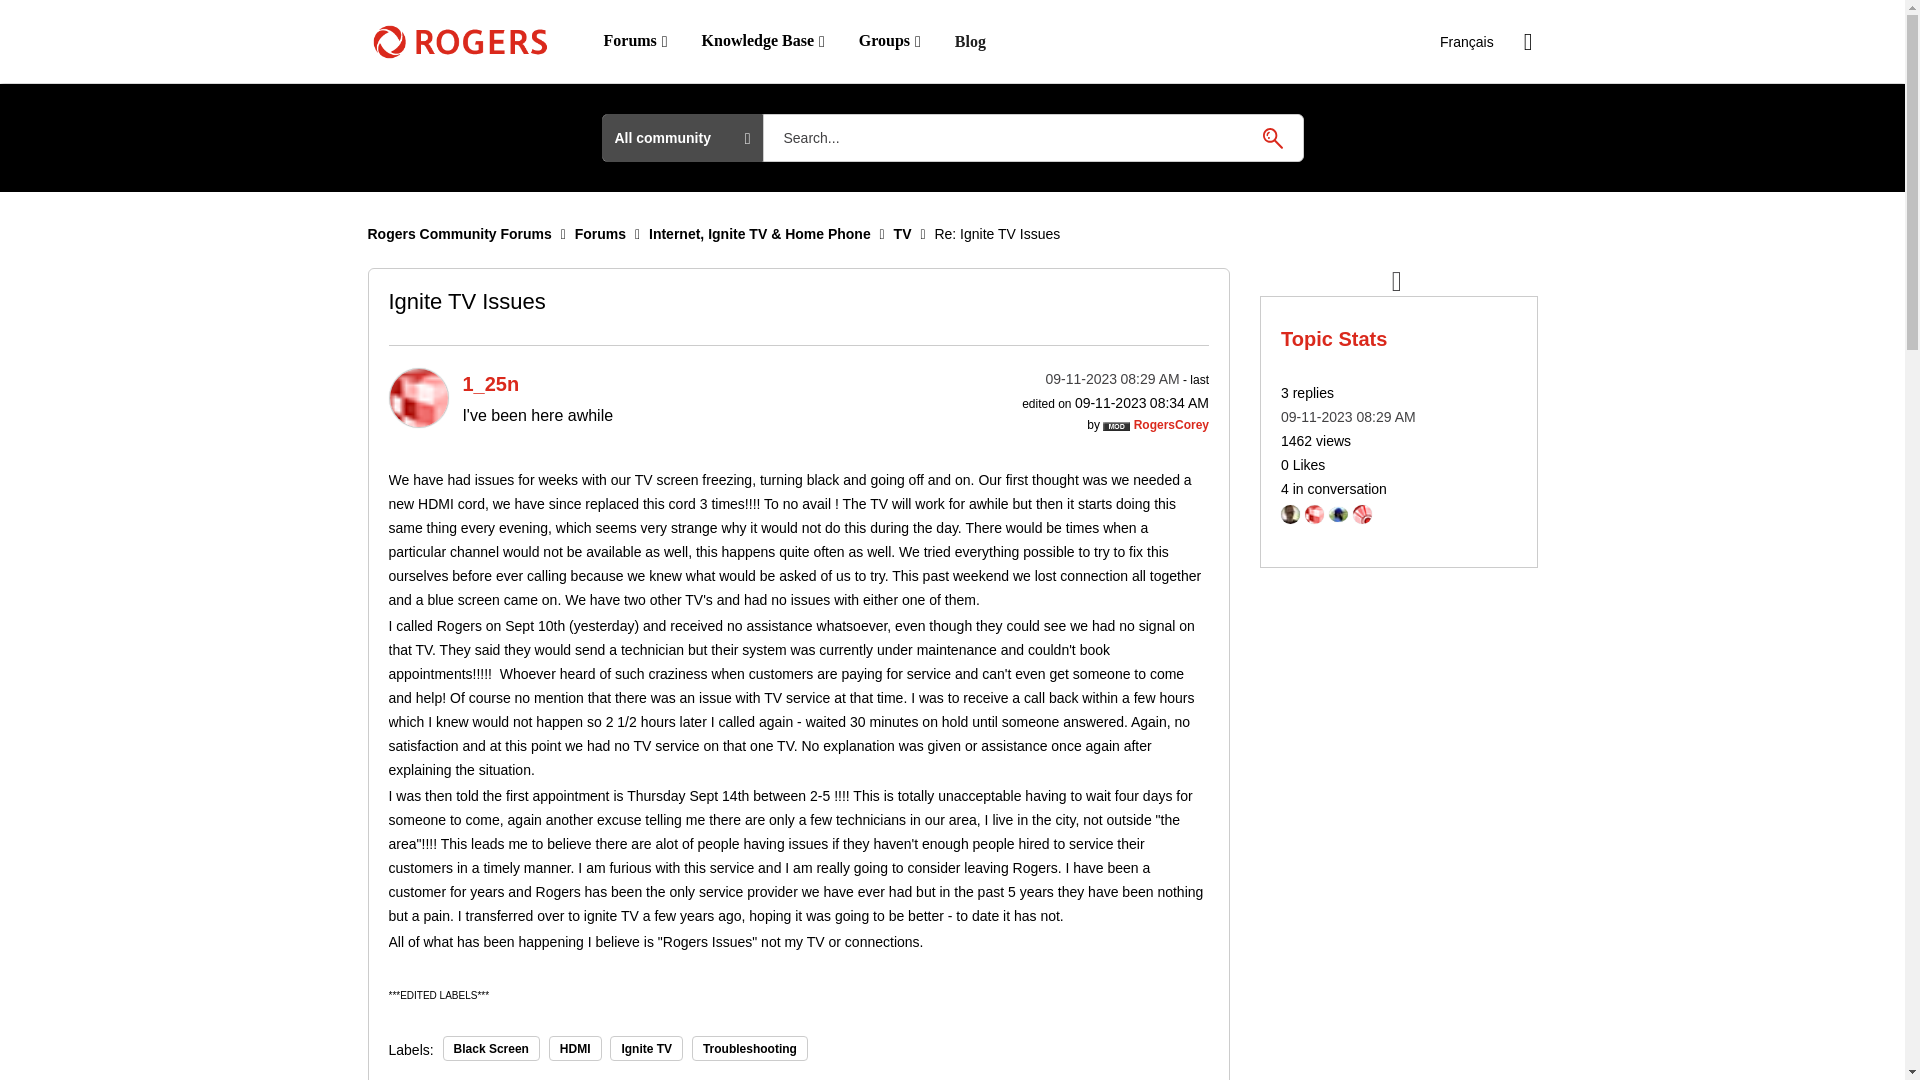  Describe the element at coordinates (890, 41) in the screenshot. I see `Groups` at that location.